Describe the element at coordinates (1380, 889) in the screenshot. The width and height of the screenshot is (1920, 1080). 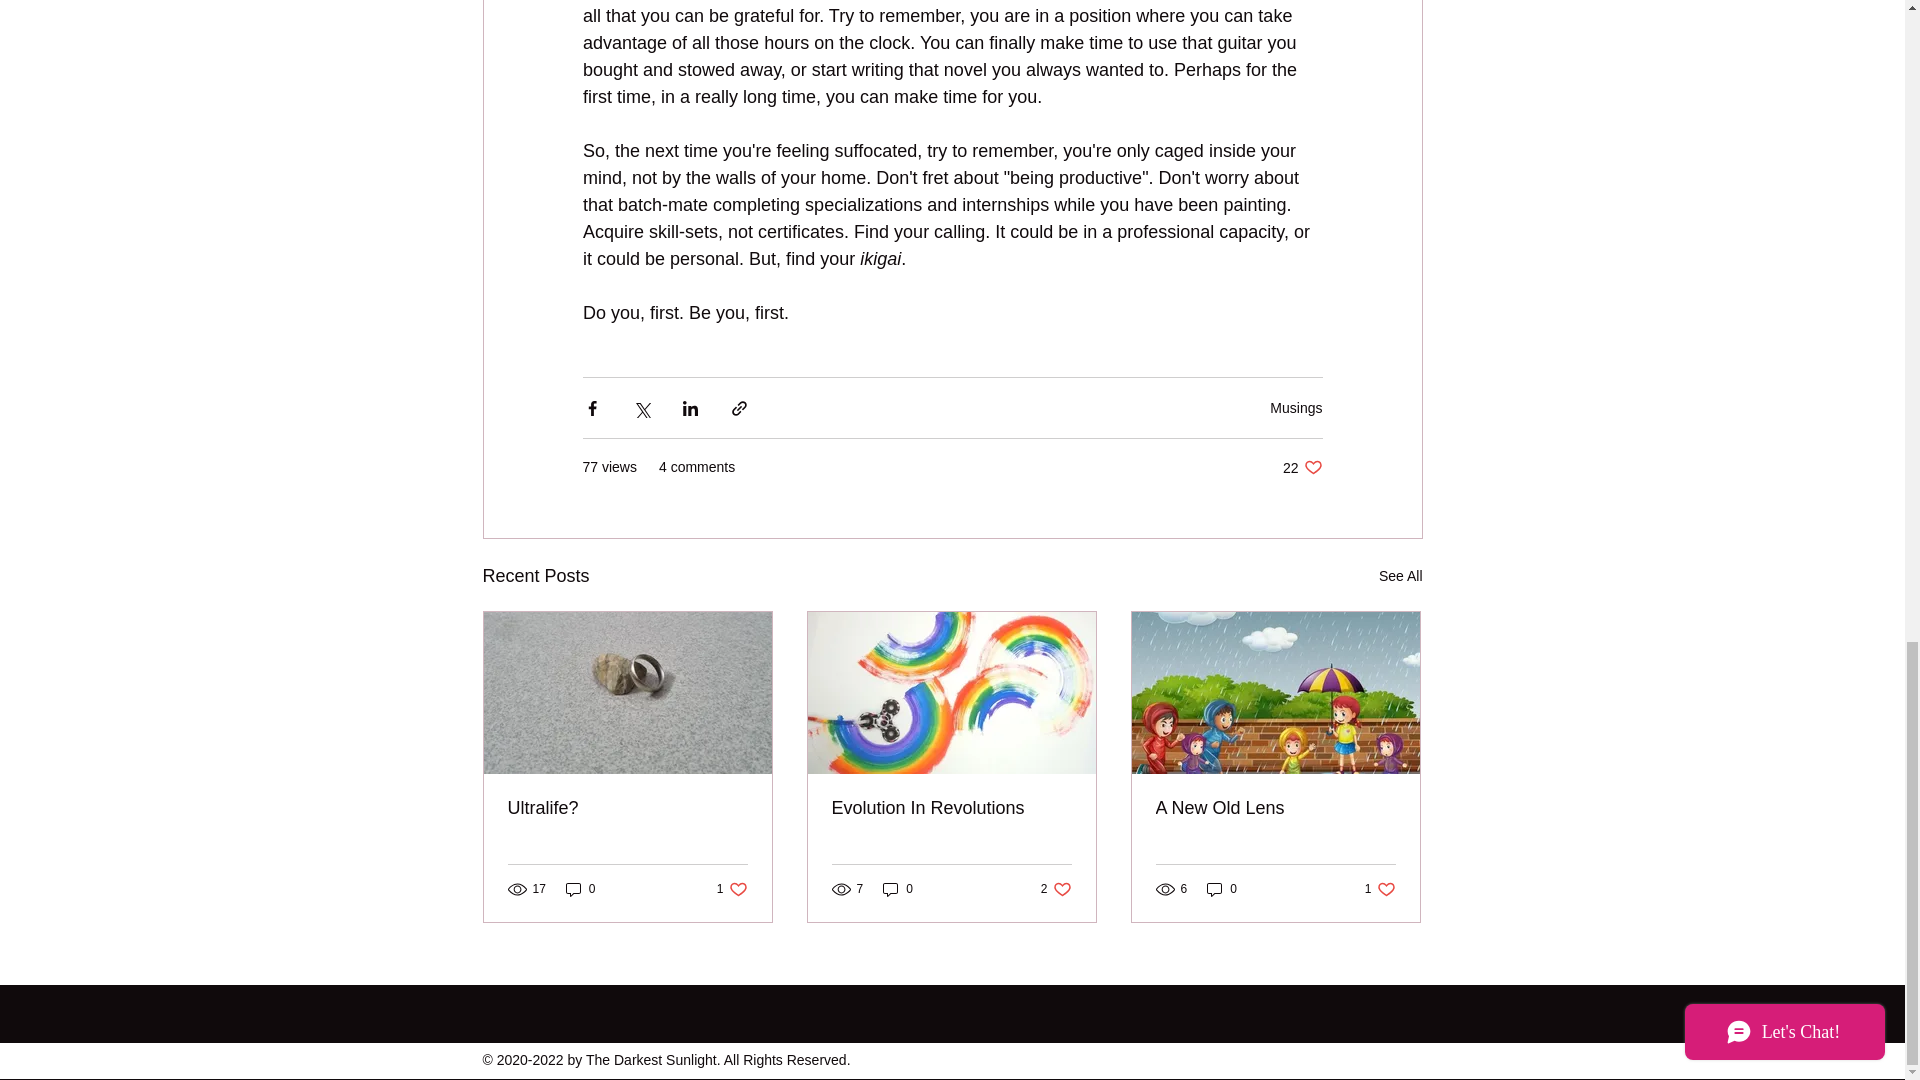
I see `Musings` at that location.